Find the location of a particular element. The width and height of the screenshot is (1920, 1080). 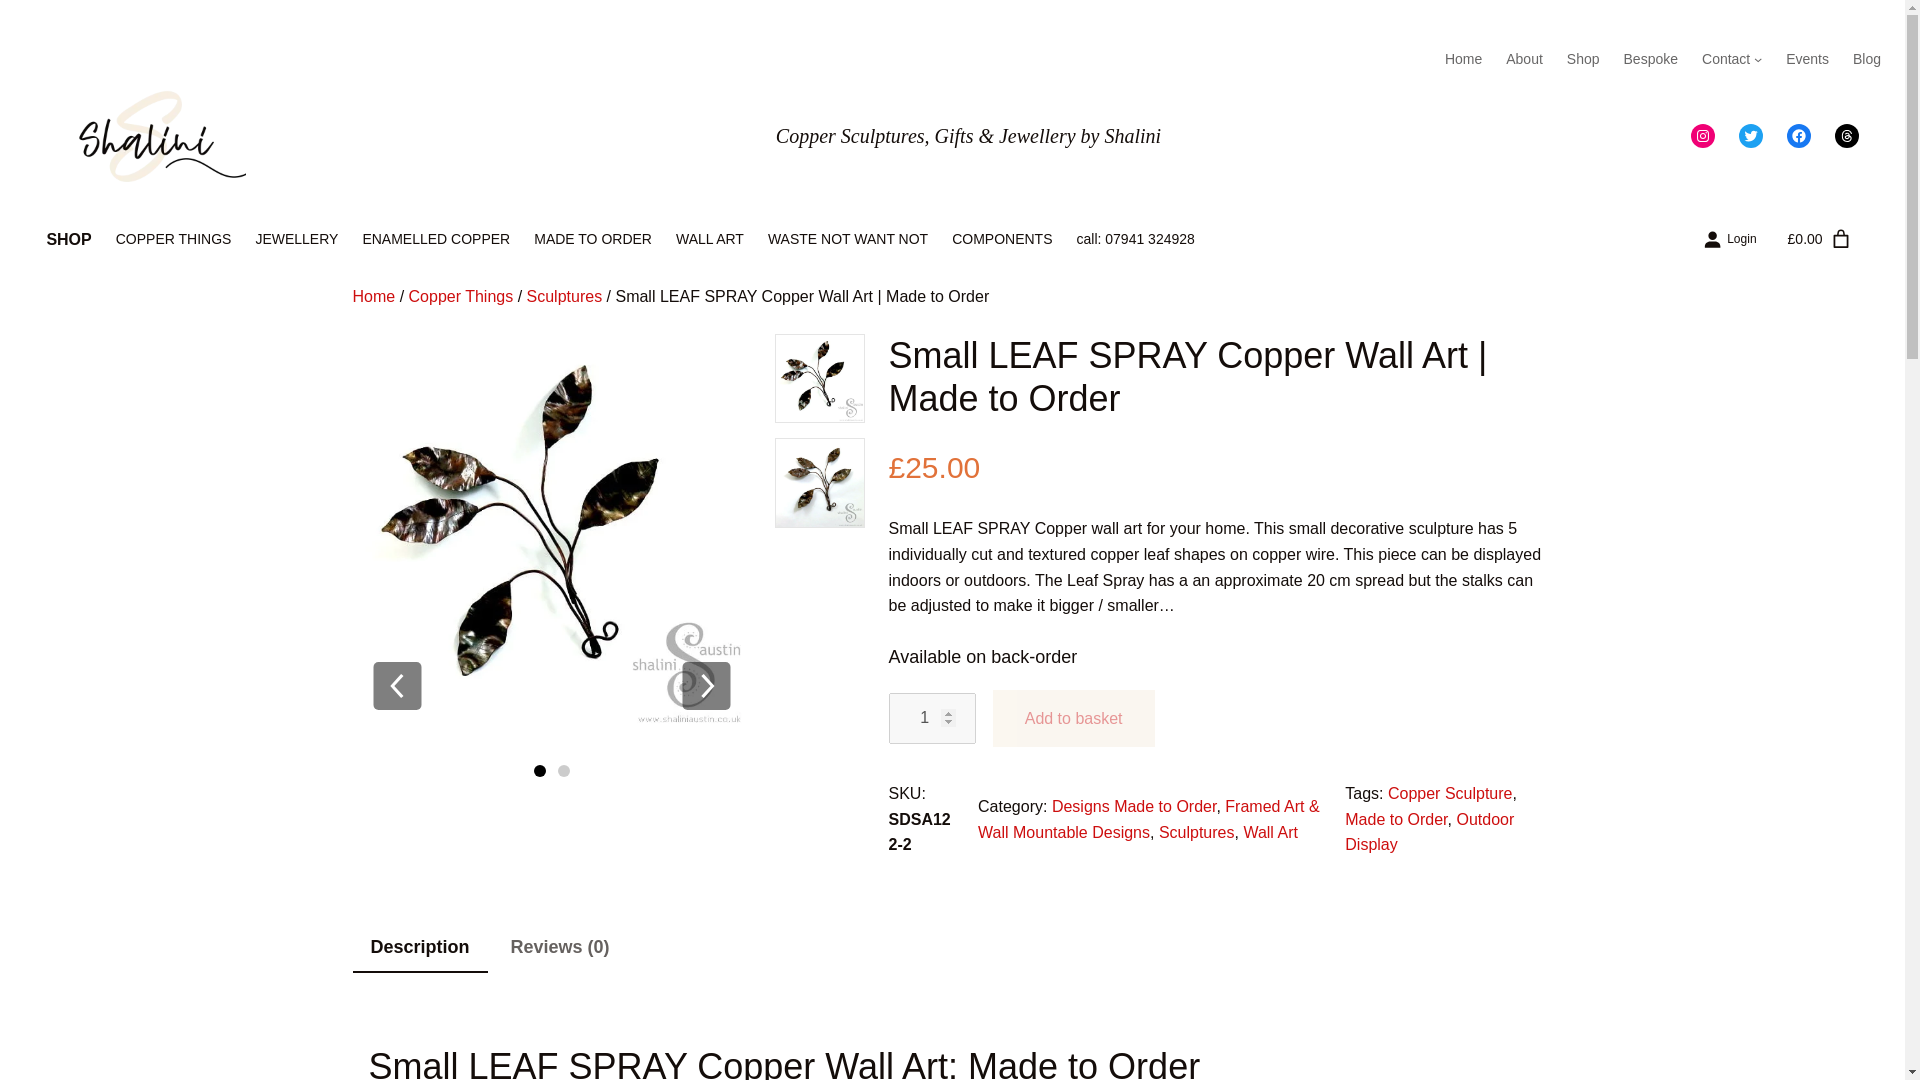

Home is located at coordinates (373, 296).